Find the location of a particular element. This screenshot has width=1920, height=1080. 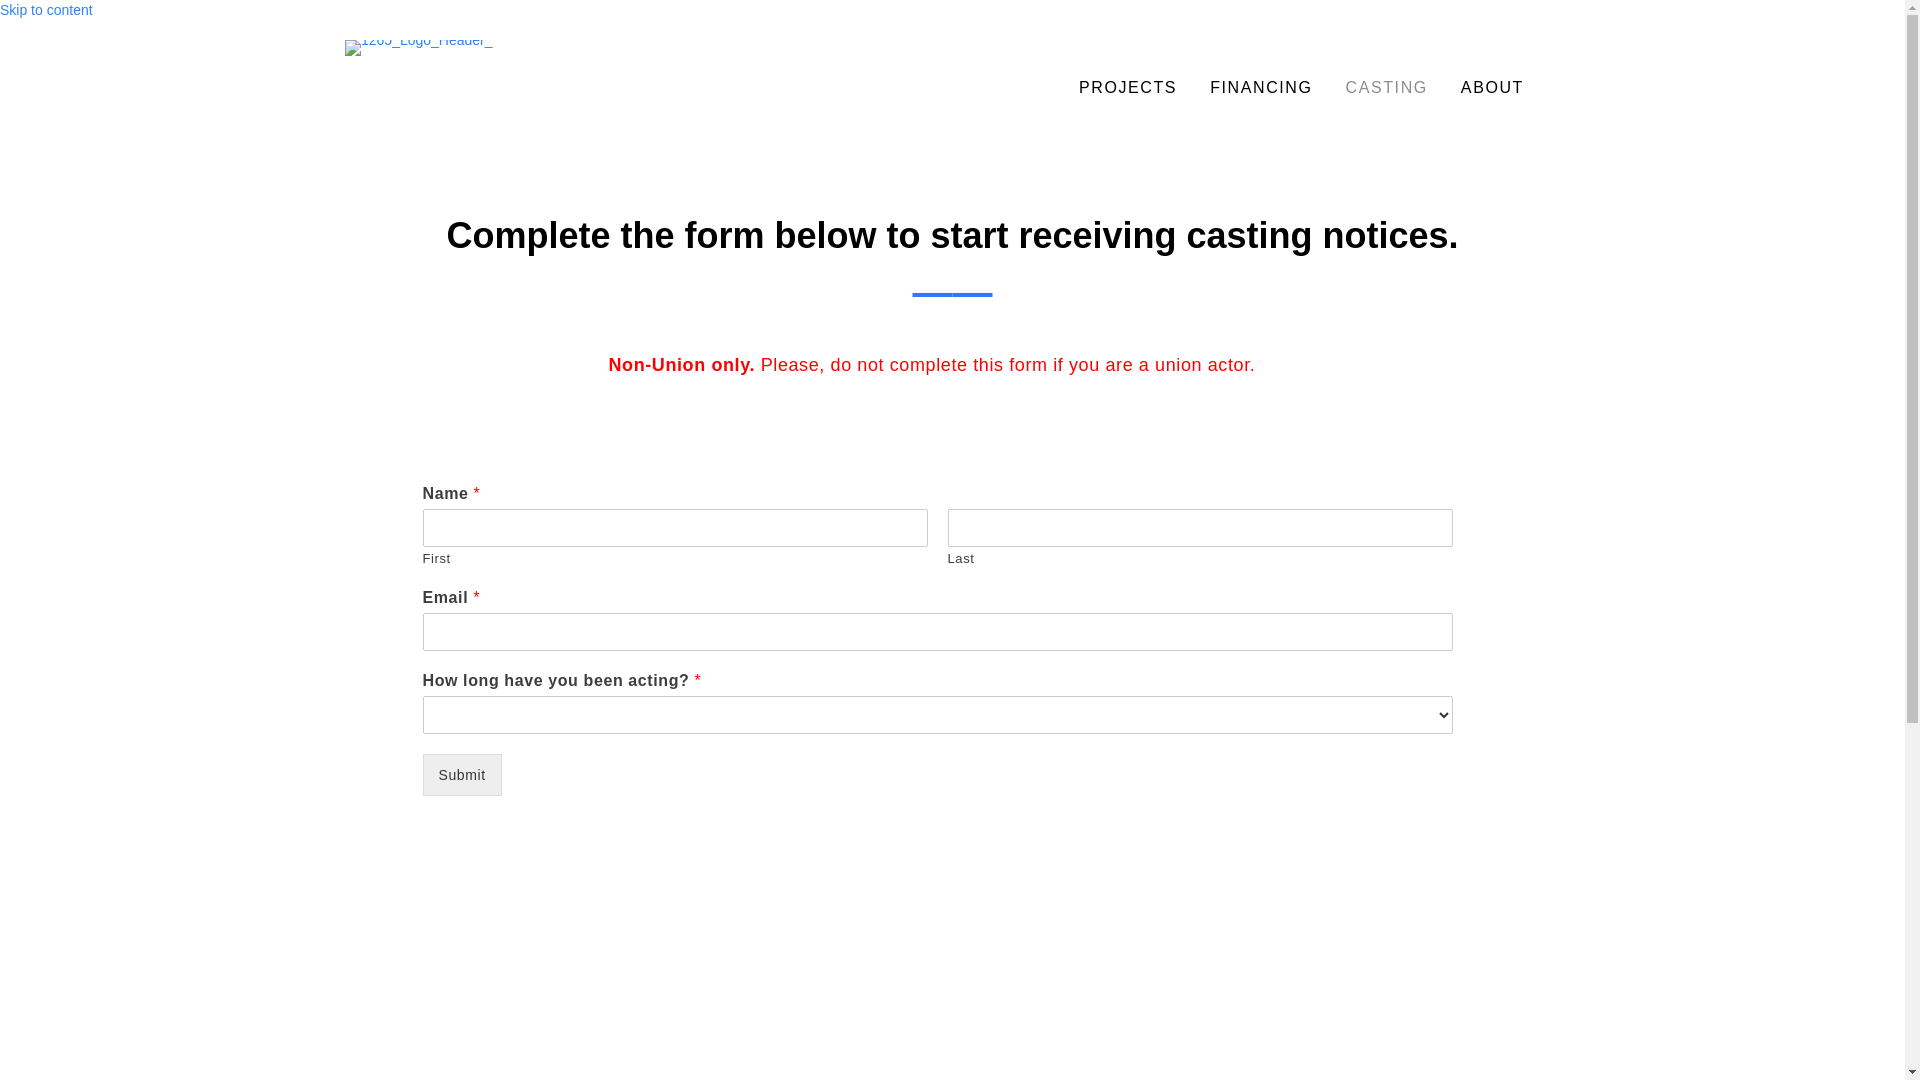

1265_Logo_Header_ is located at coordinates (419, 48).